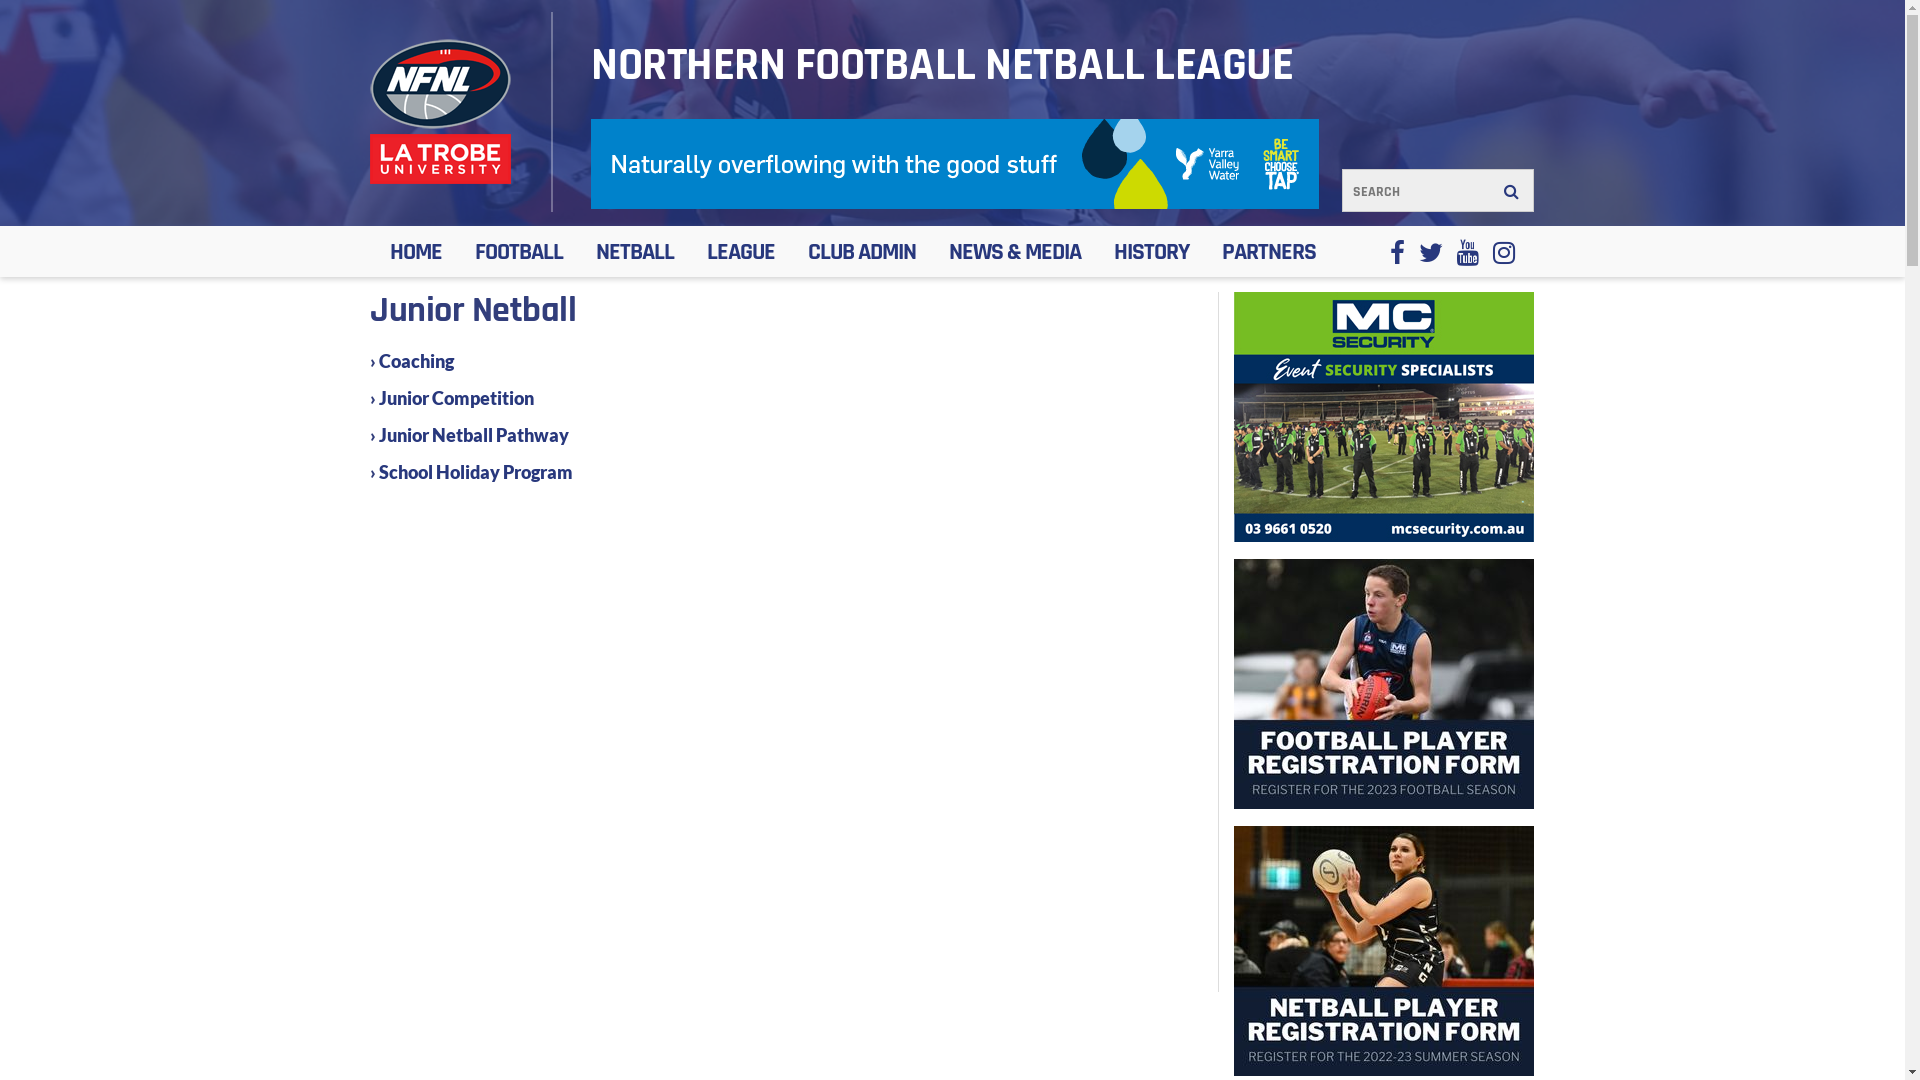 The image size is (1920, 1080). Describe the element at coordinates (1269, 252) in the screenshot. I see `PARTNERS` at that location.